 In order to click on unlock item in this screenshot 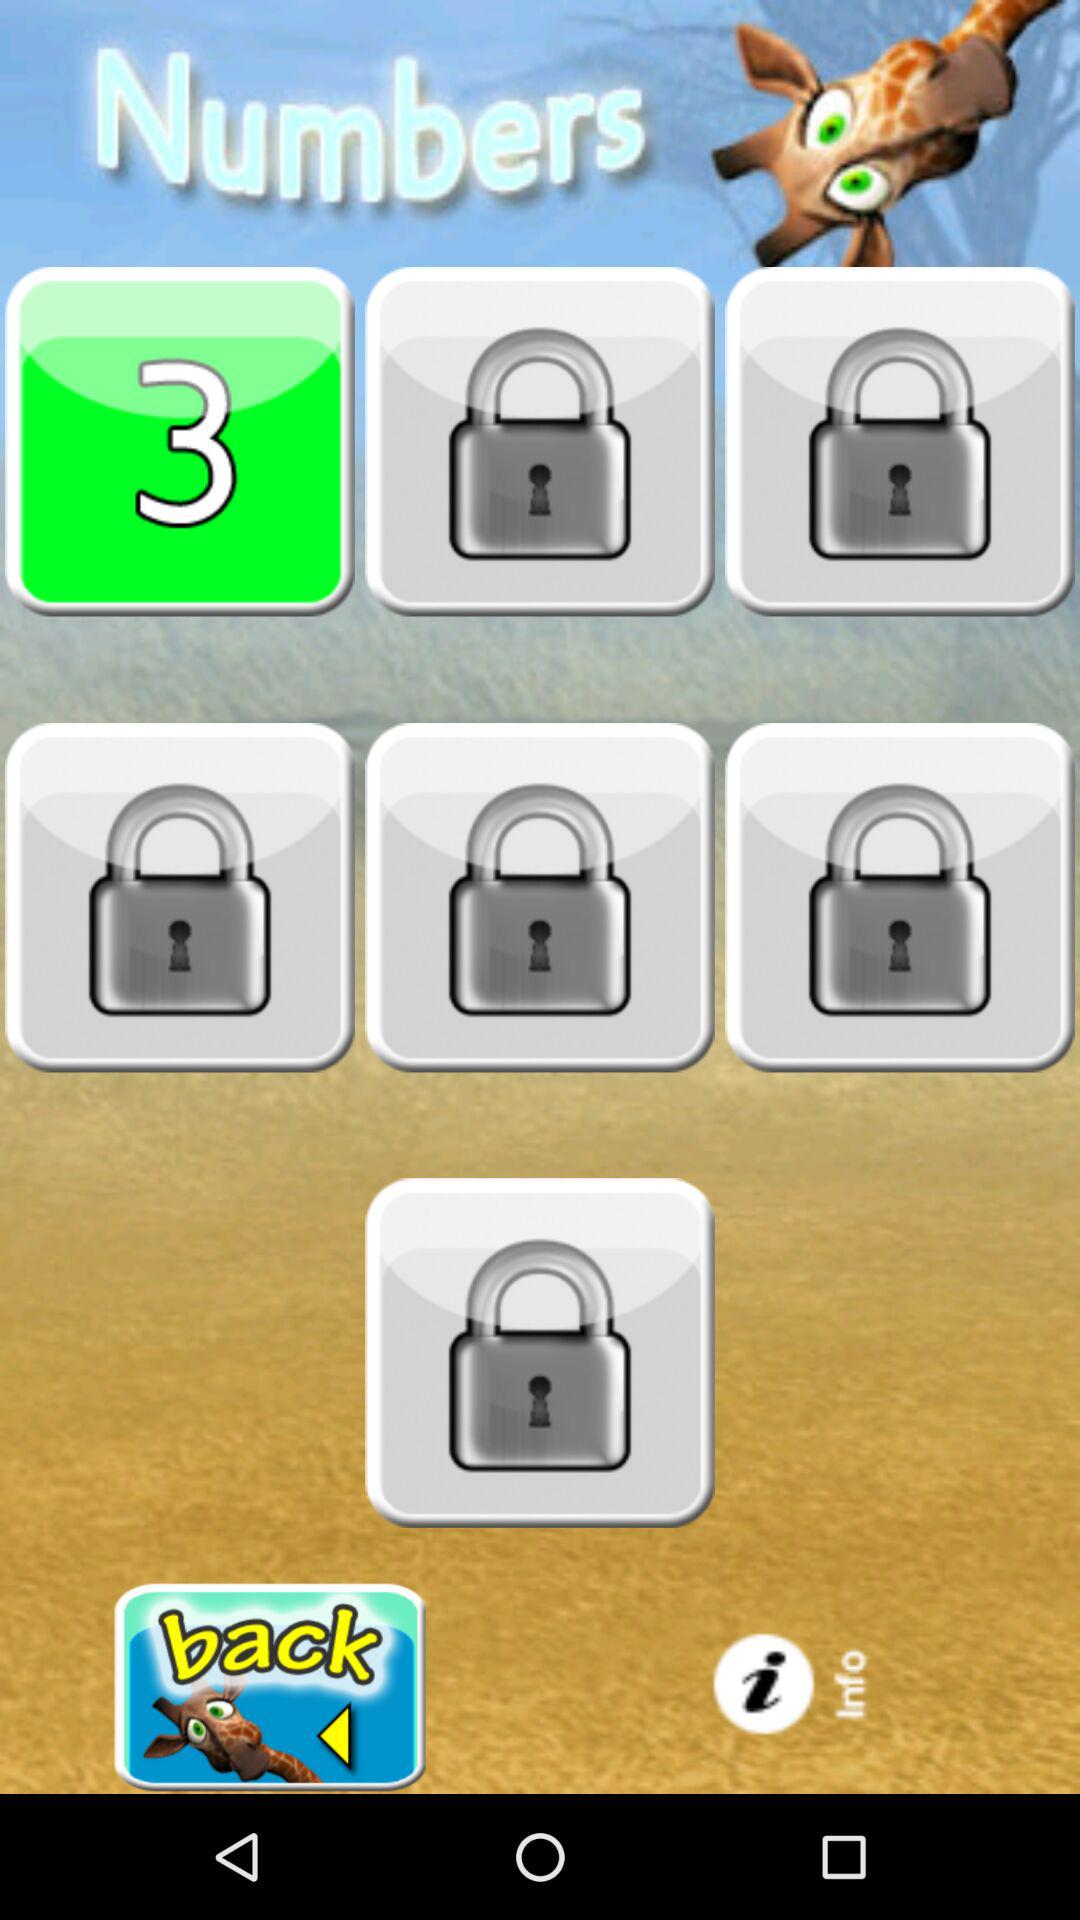, I will do `click(540, 1353)`.